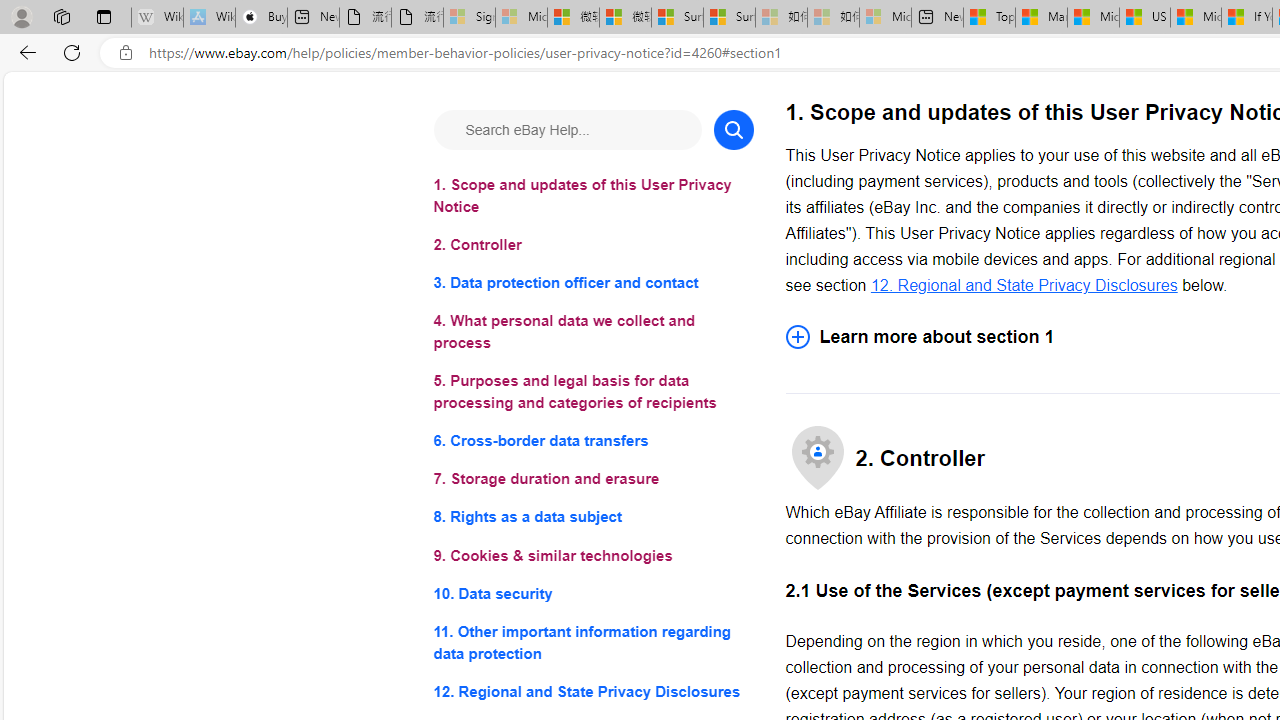 Image resolution: width=1280 pixels, height=720 pixels. I want to click on Marine life - MSN, so click(1042, 18).